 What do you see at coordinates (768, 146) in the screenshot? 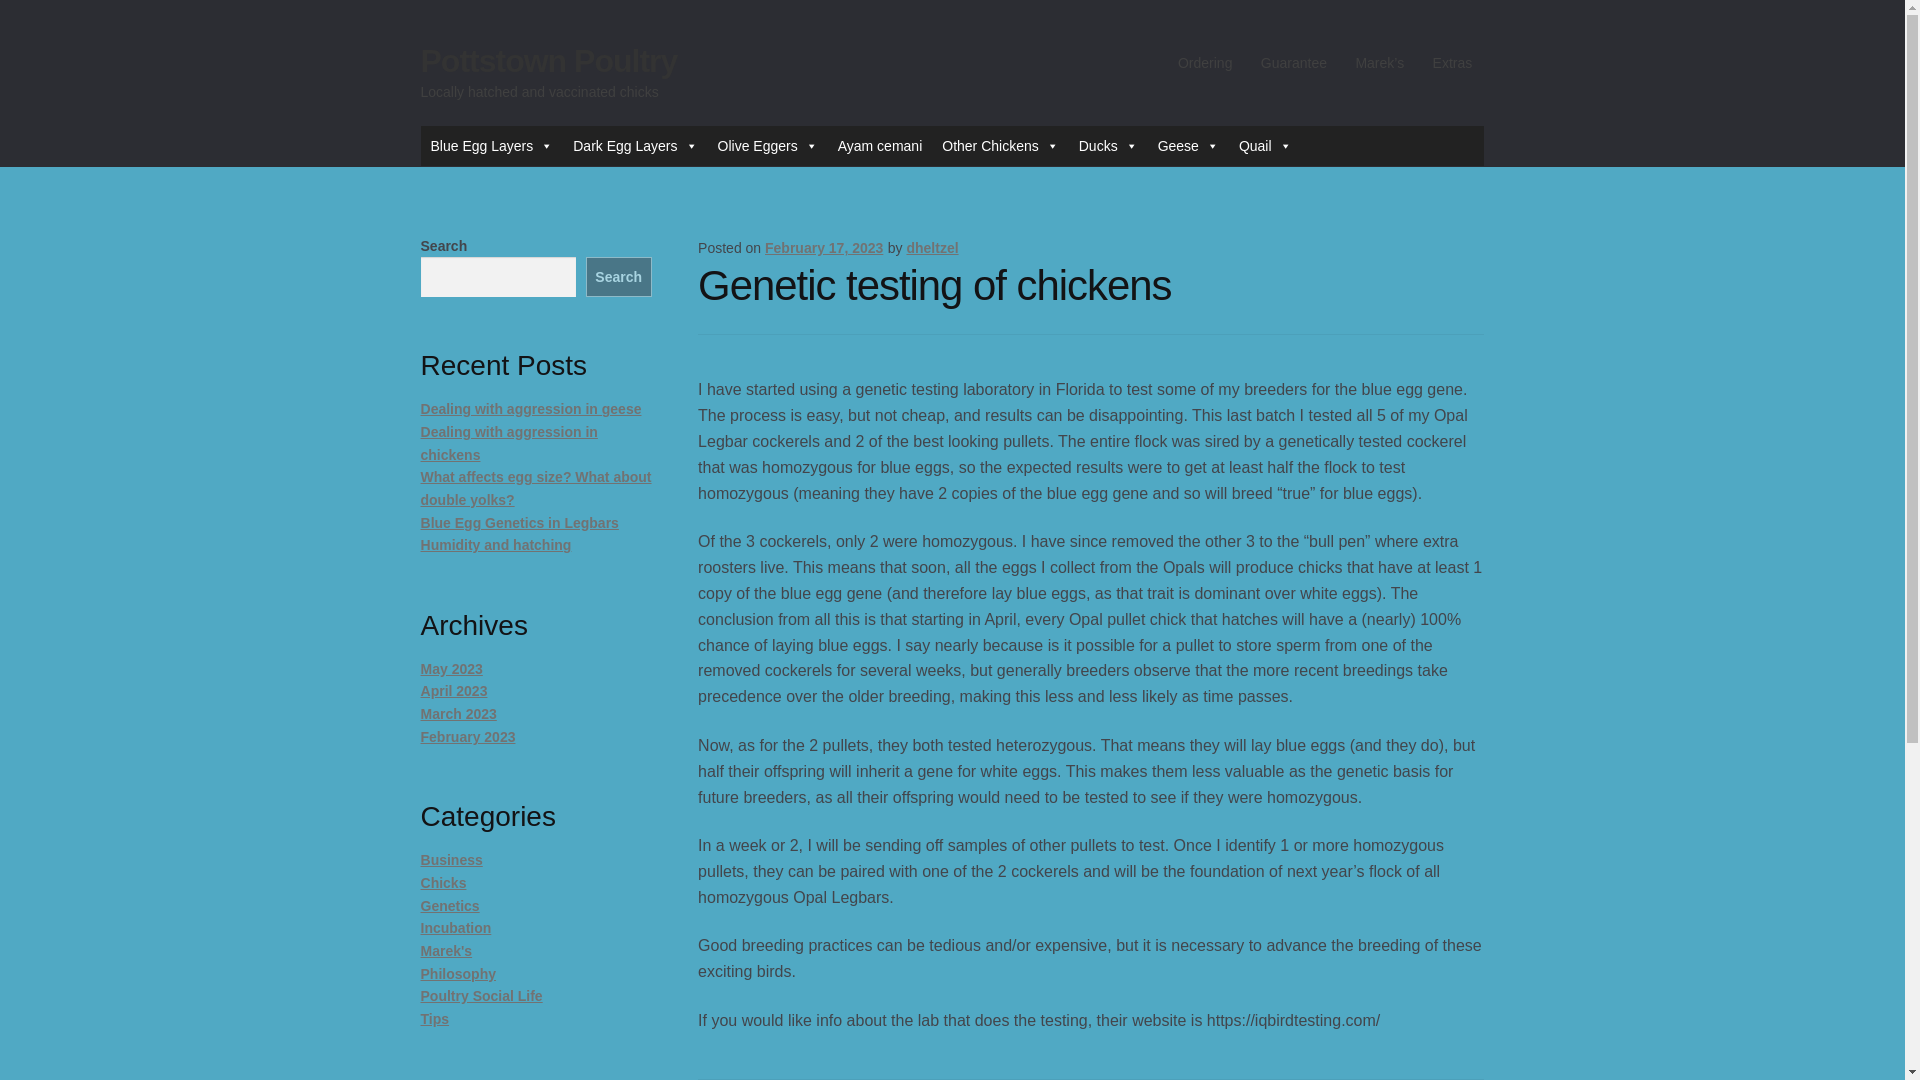
I see `Olive Eggers` at bounding box center [768, 146].